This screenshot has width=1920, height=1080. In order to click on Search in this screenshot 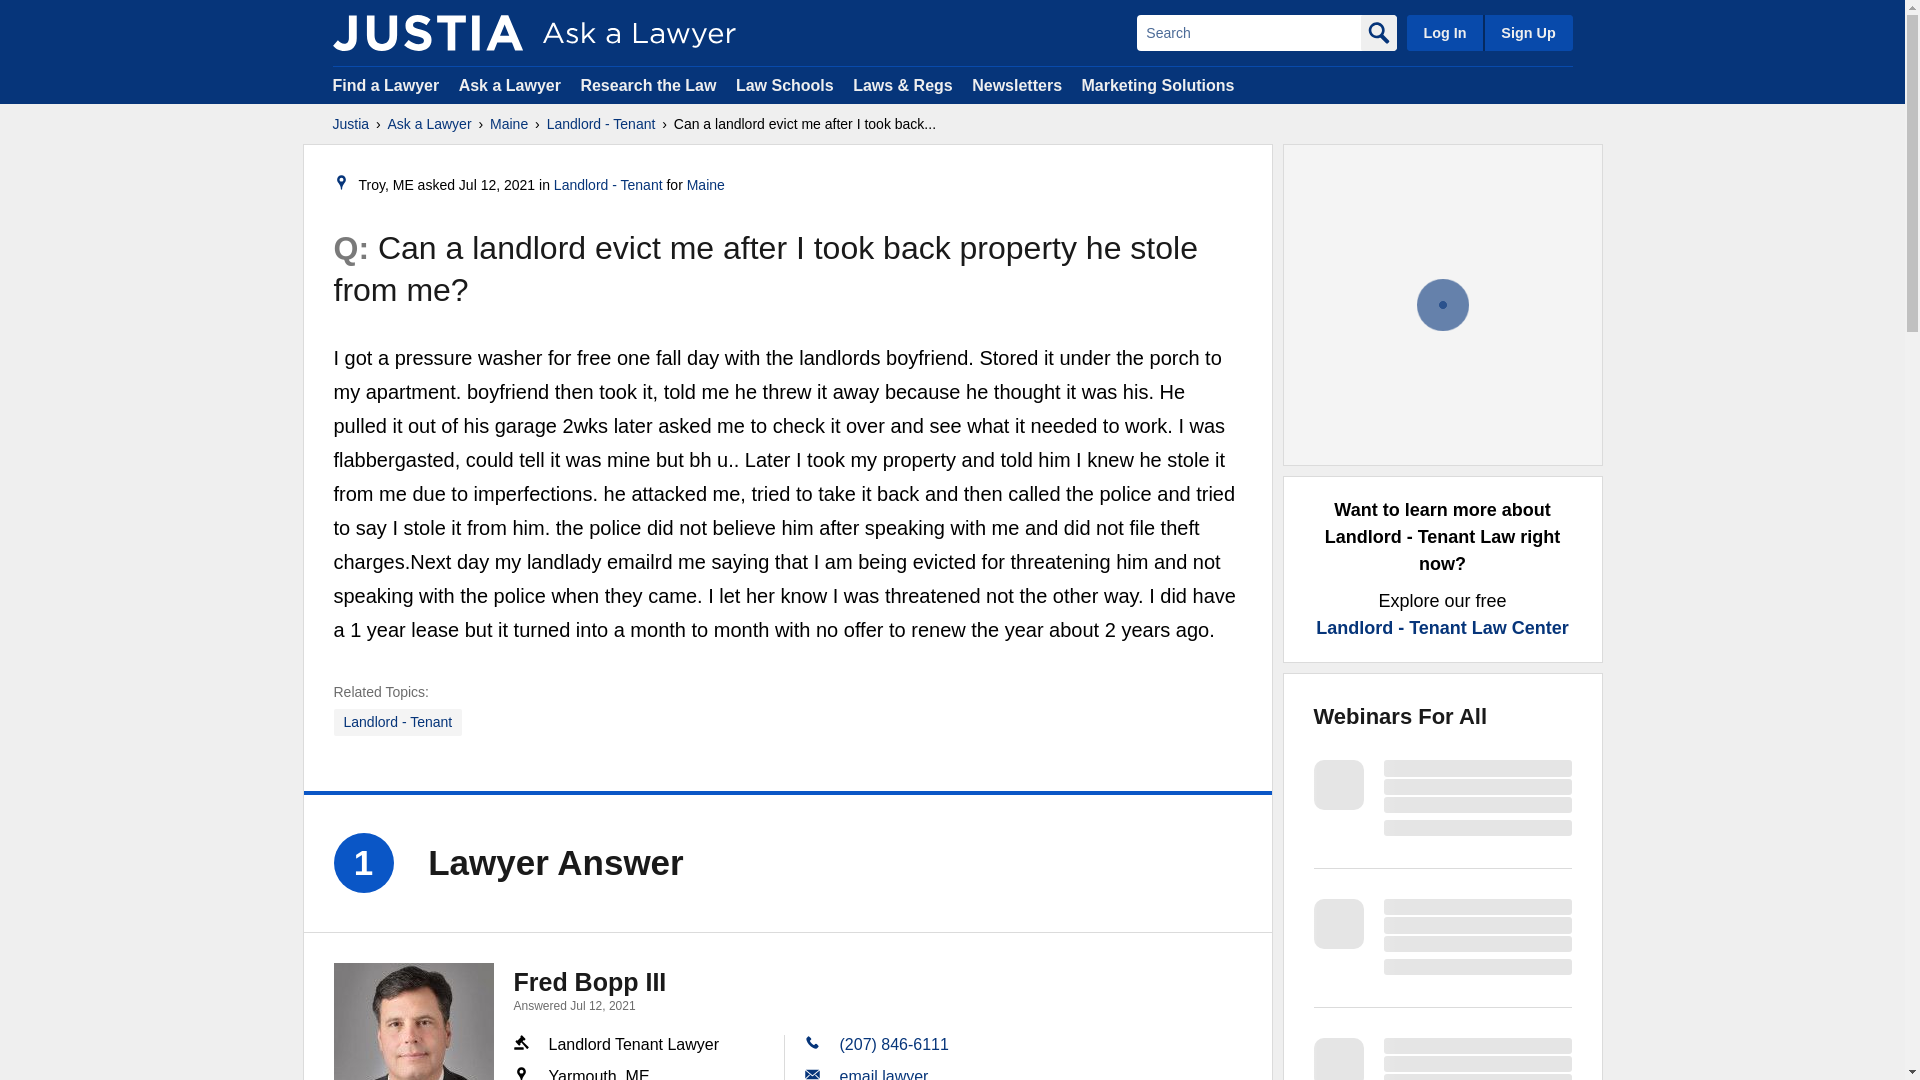, I will do `click(1248, 32)`.